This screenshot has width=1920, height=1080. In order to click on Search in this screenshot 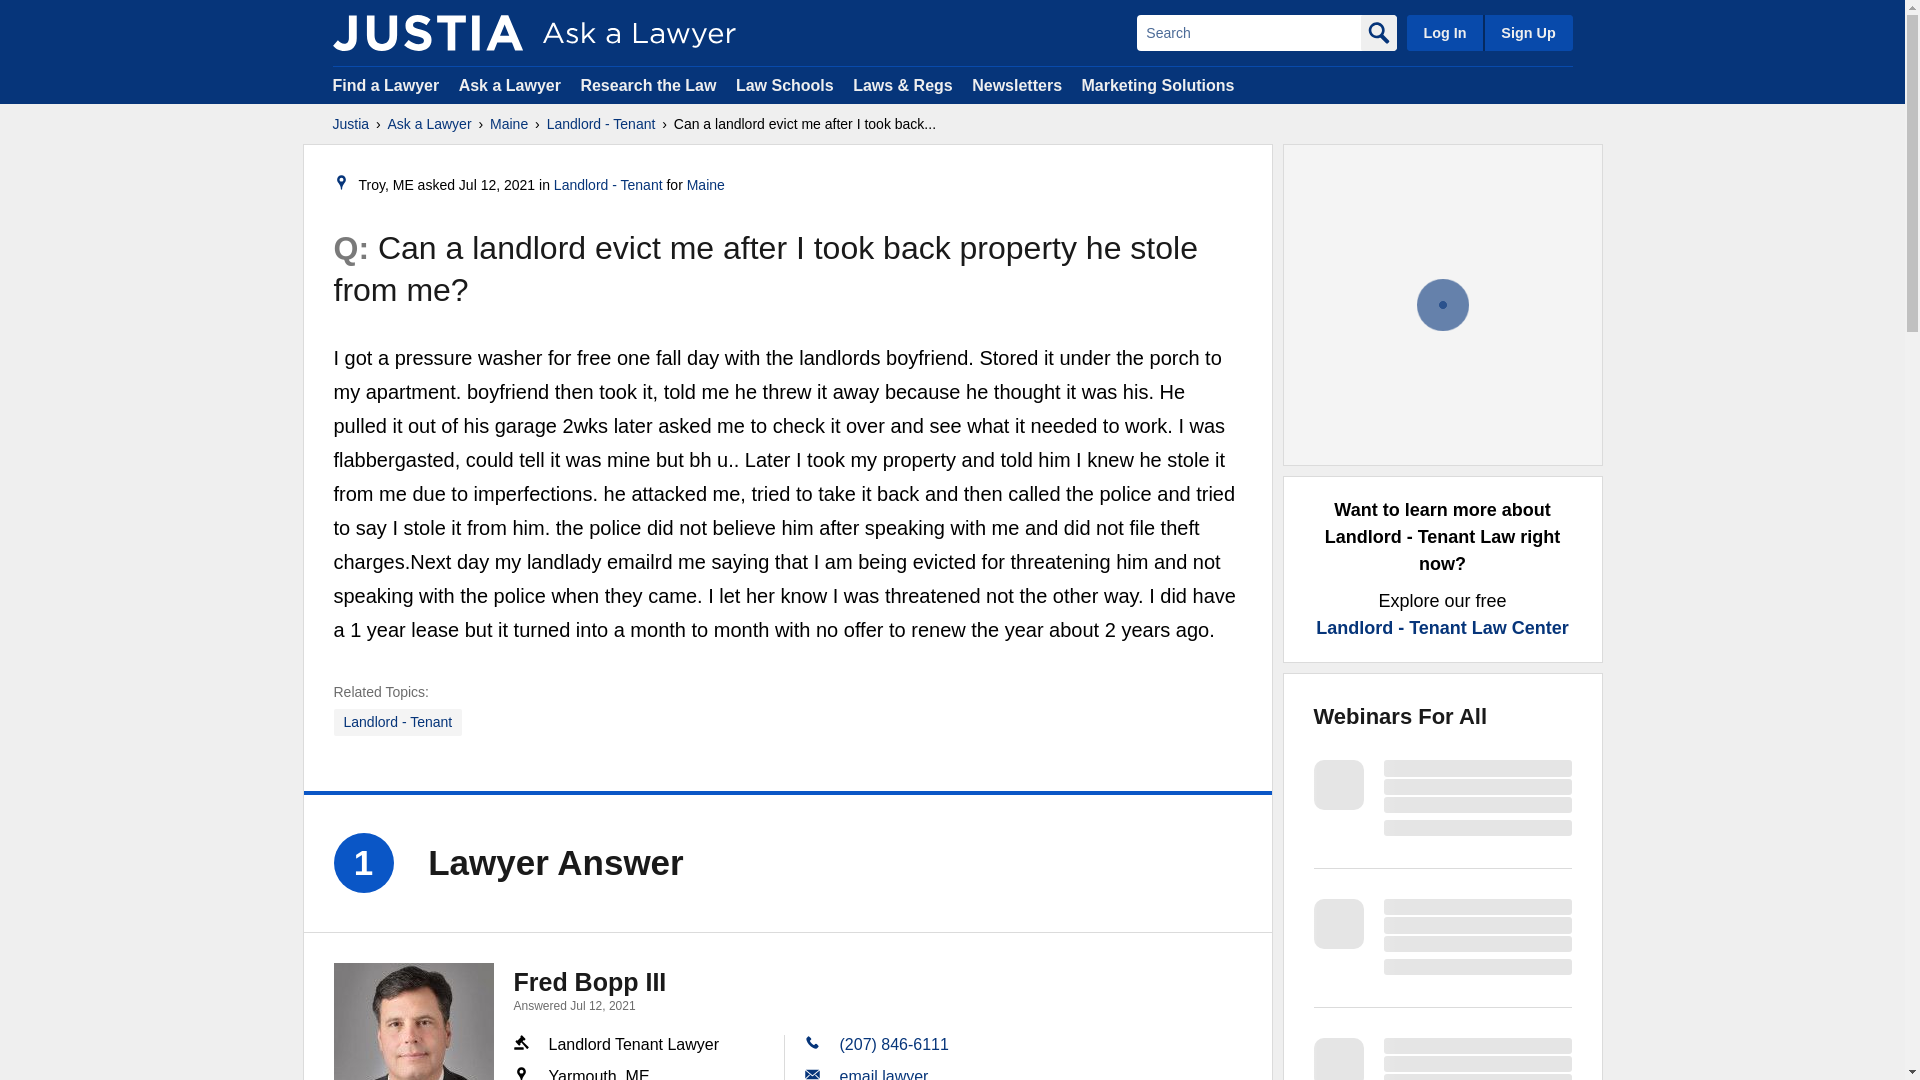, I will do `click(1248, 32)`.